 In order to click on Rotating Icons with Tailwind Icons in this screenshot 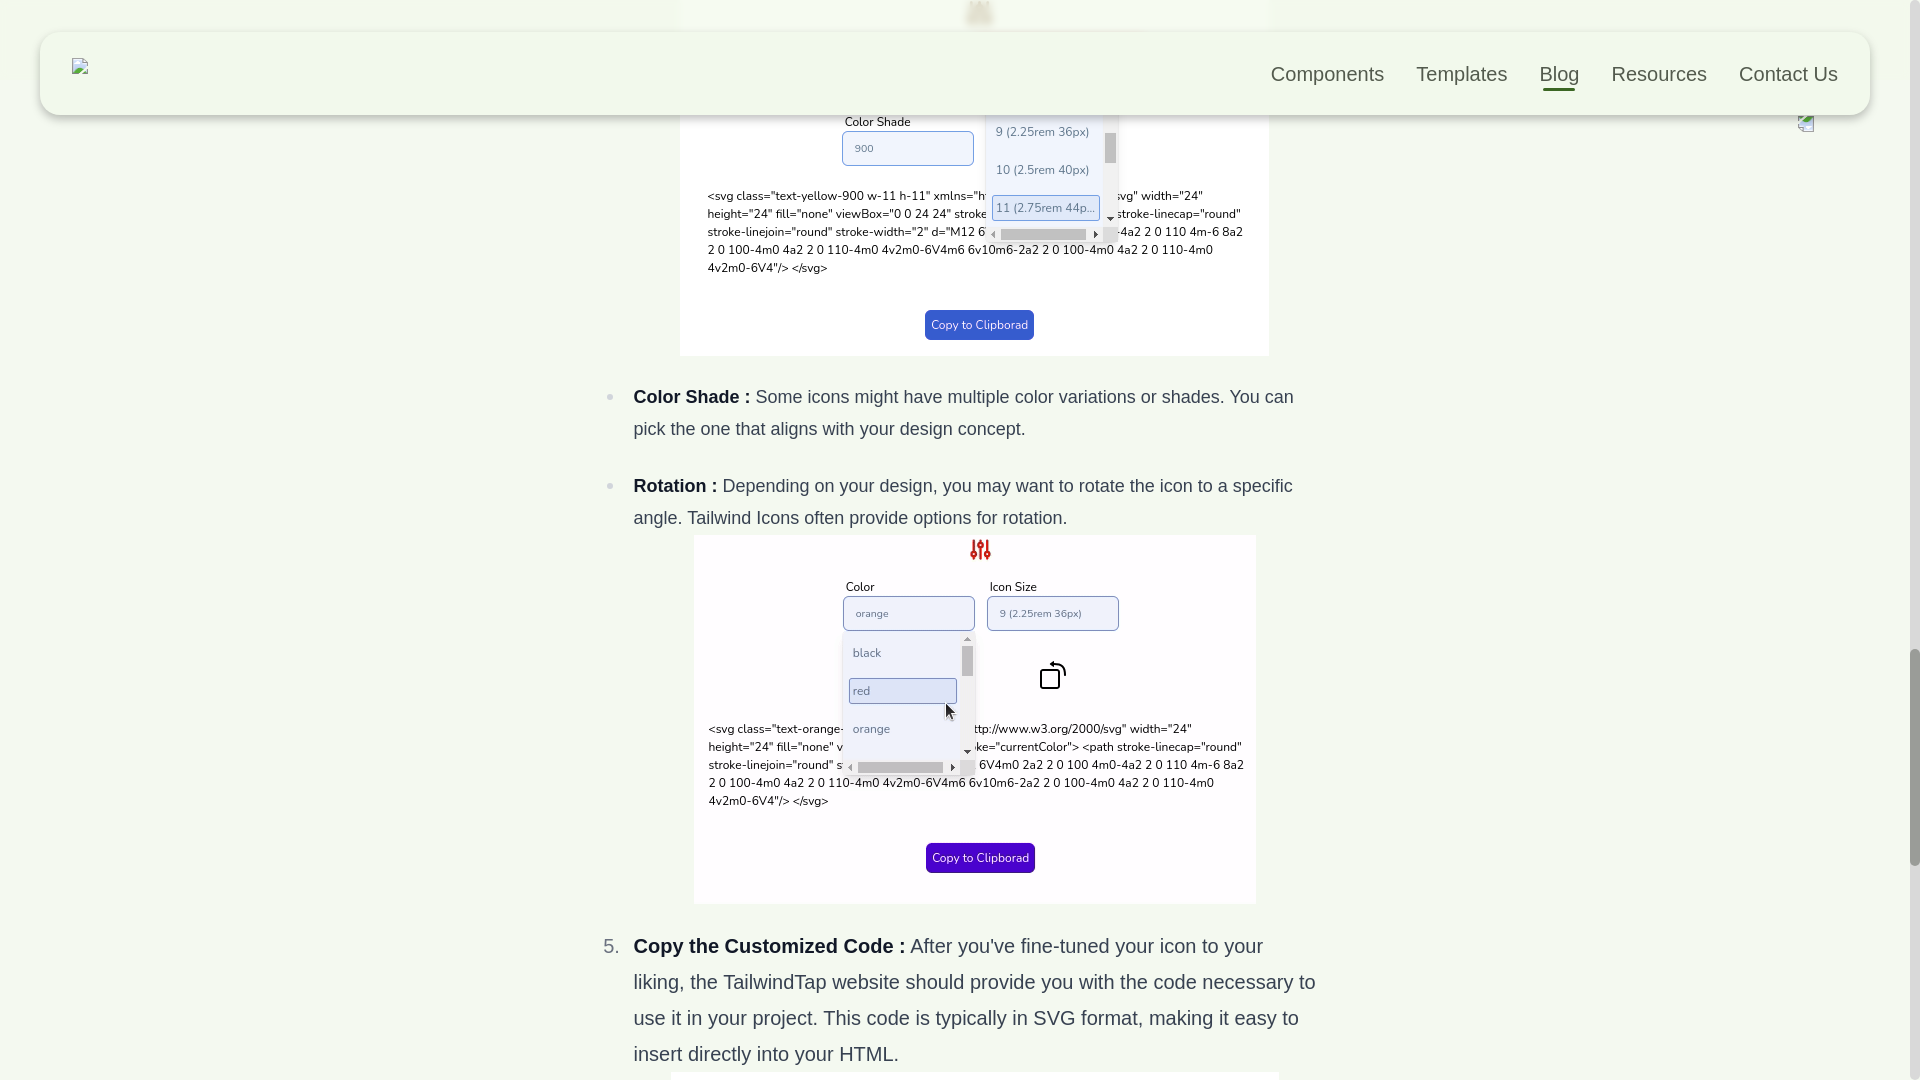, I will do `click(974, 718)`.